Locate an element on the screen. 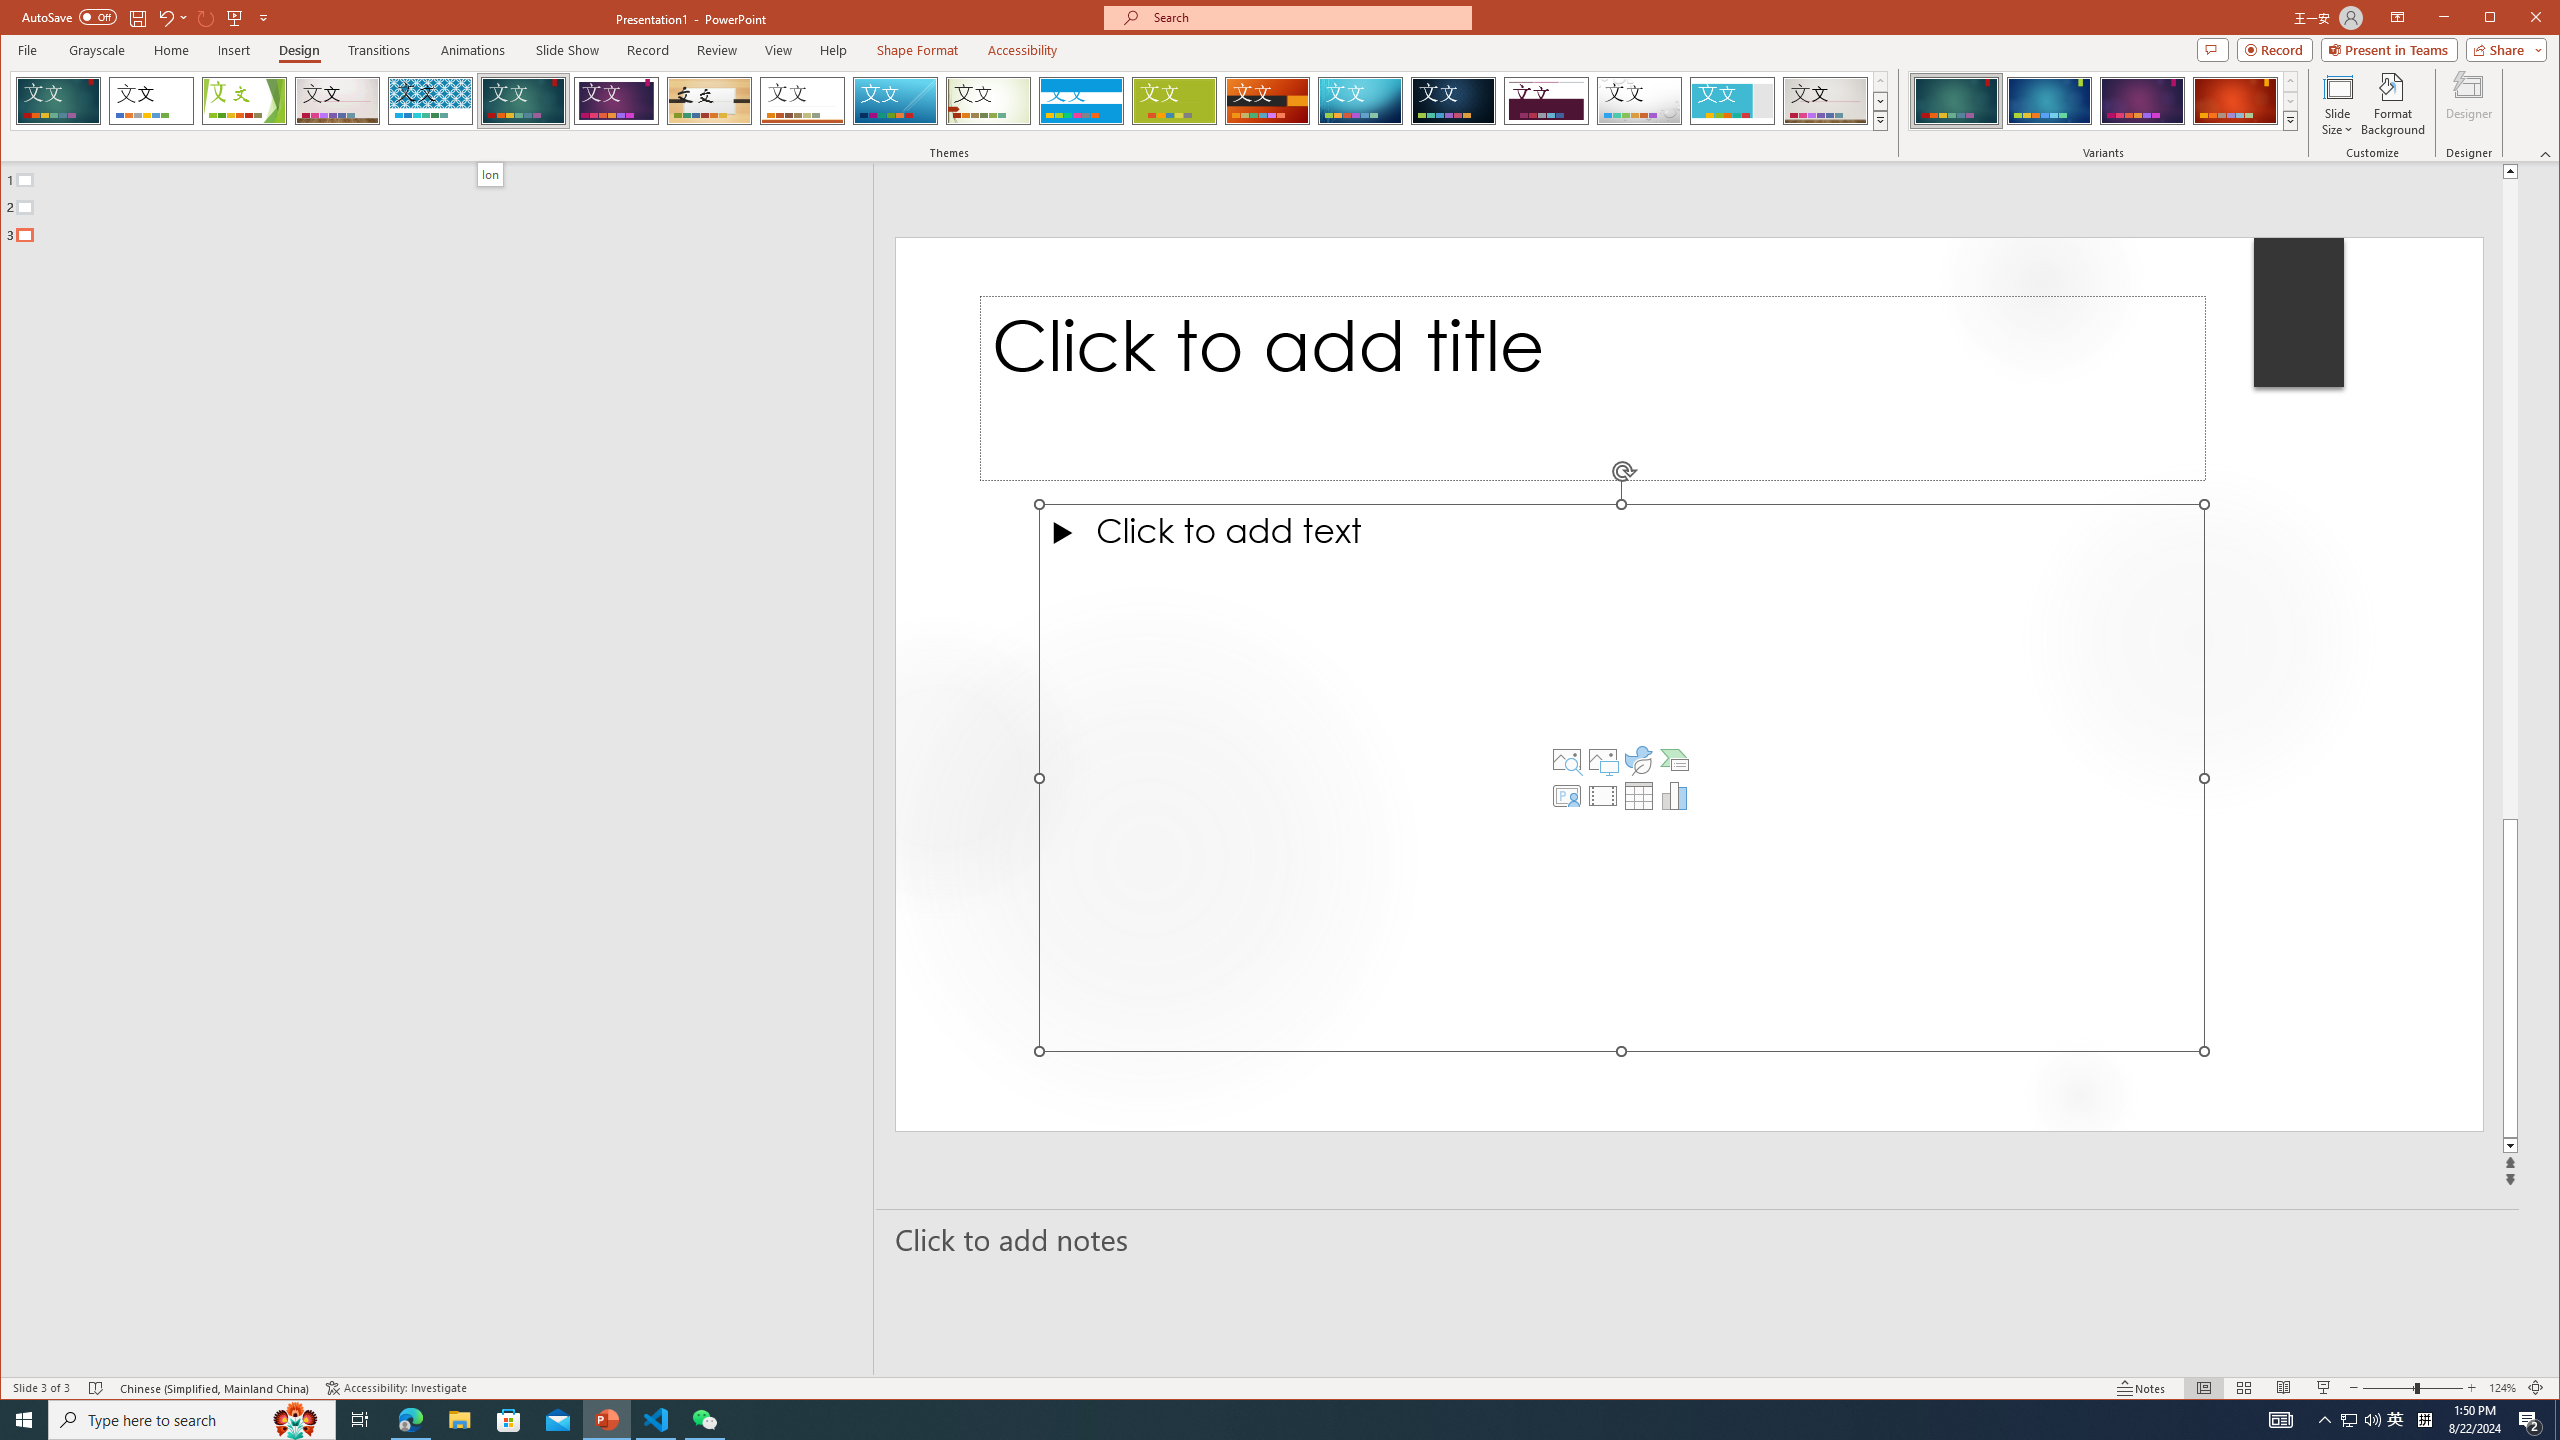 Image resolution: width=2560 pixels, height=1440 pixels. Berlin is located at coordinates (1267, 101).